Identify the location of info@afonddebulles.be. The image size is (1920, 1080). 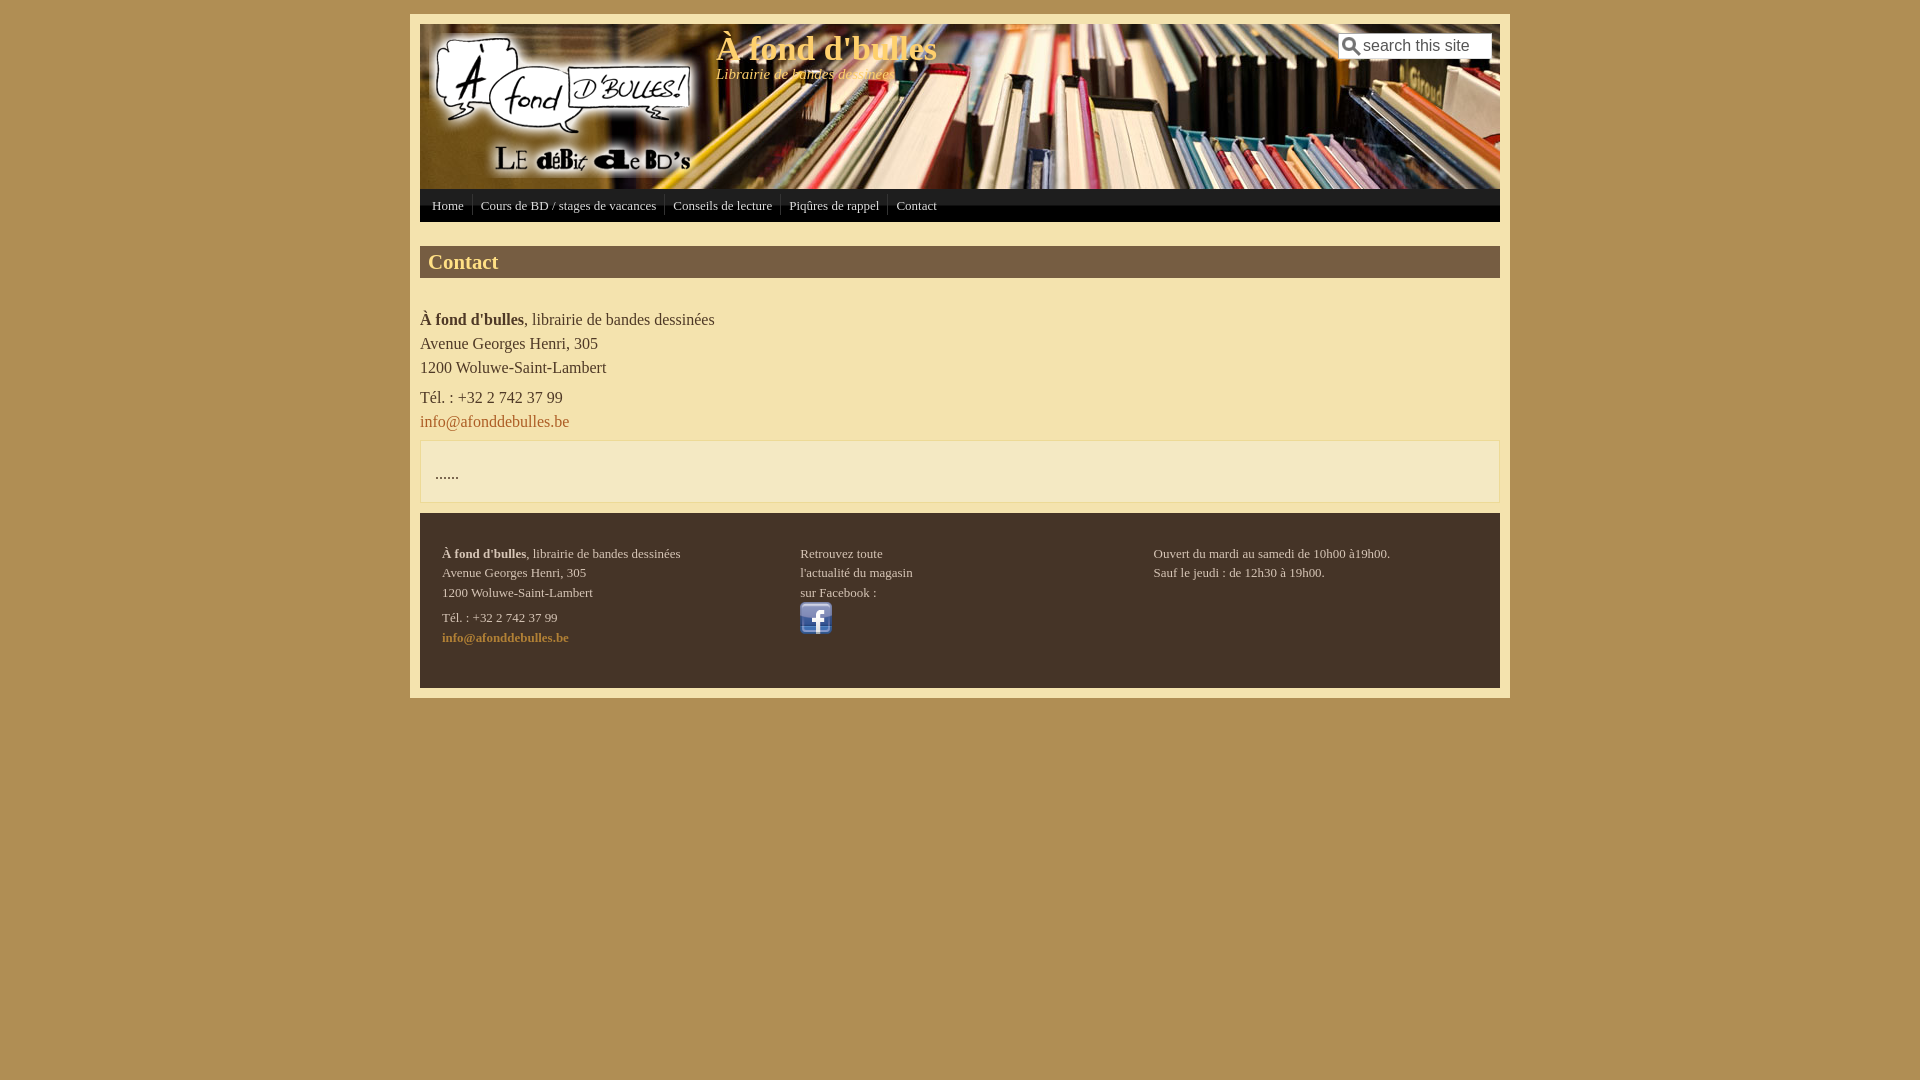
(506, 638).